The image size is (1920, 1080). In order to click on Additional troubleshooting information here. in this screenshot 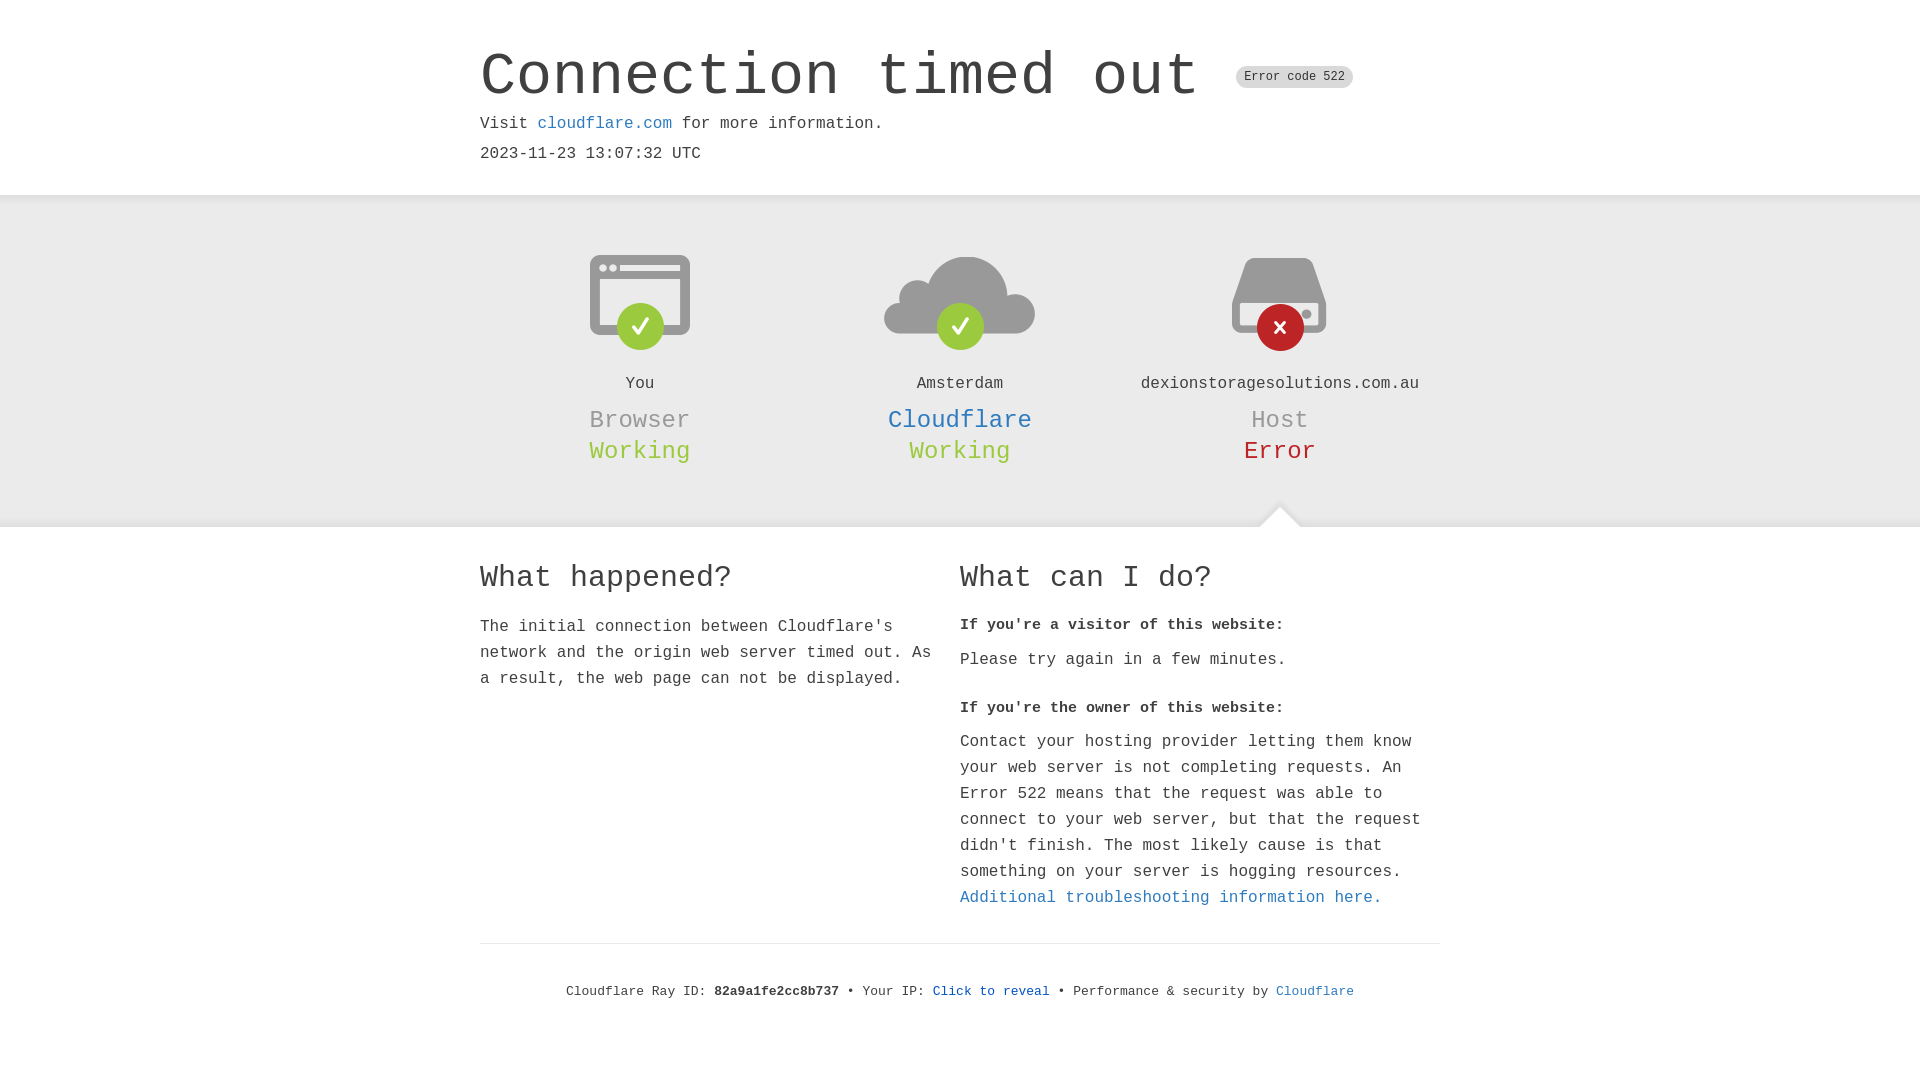, I will do `click(1171, 898)`.